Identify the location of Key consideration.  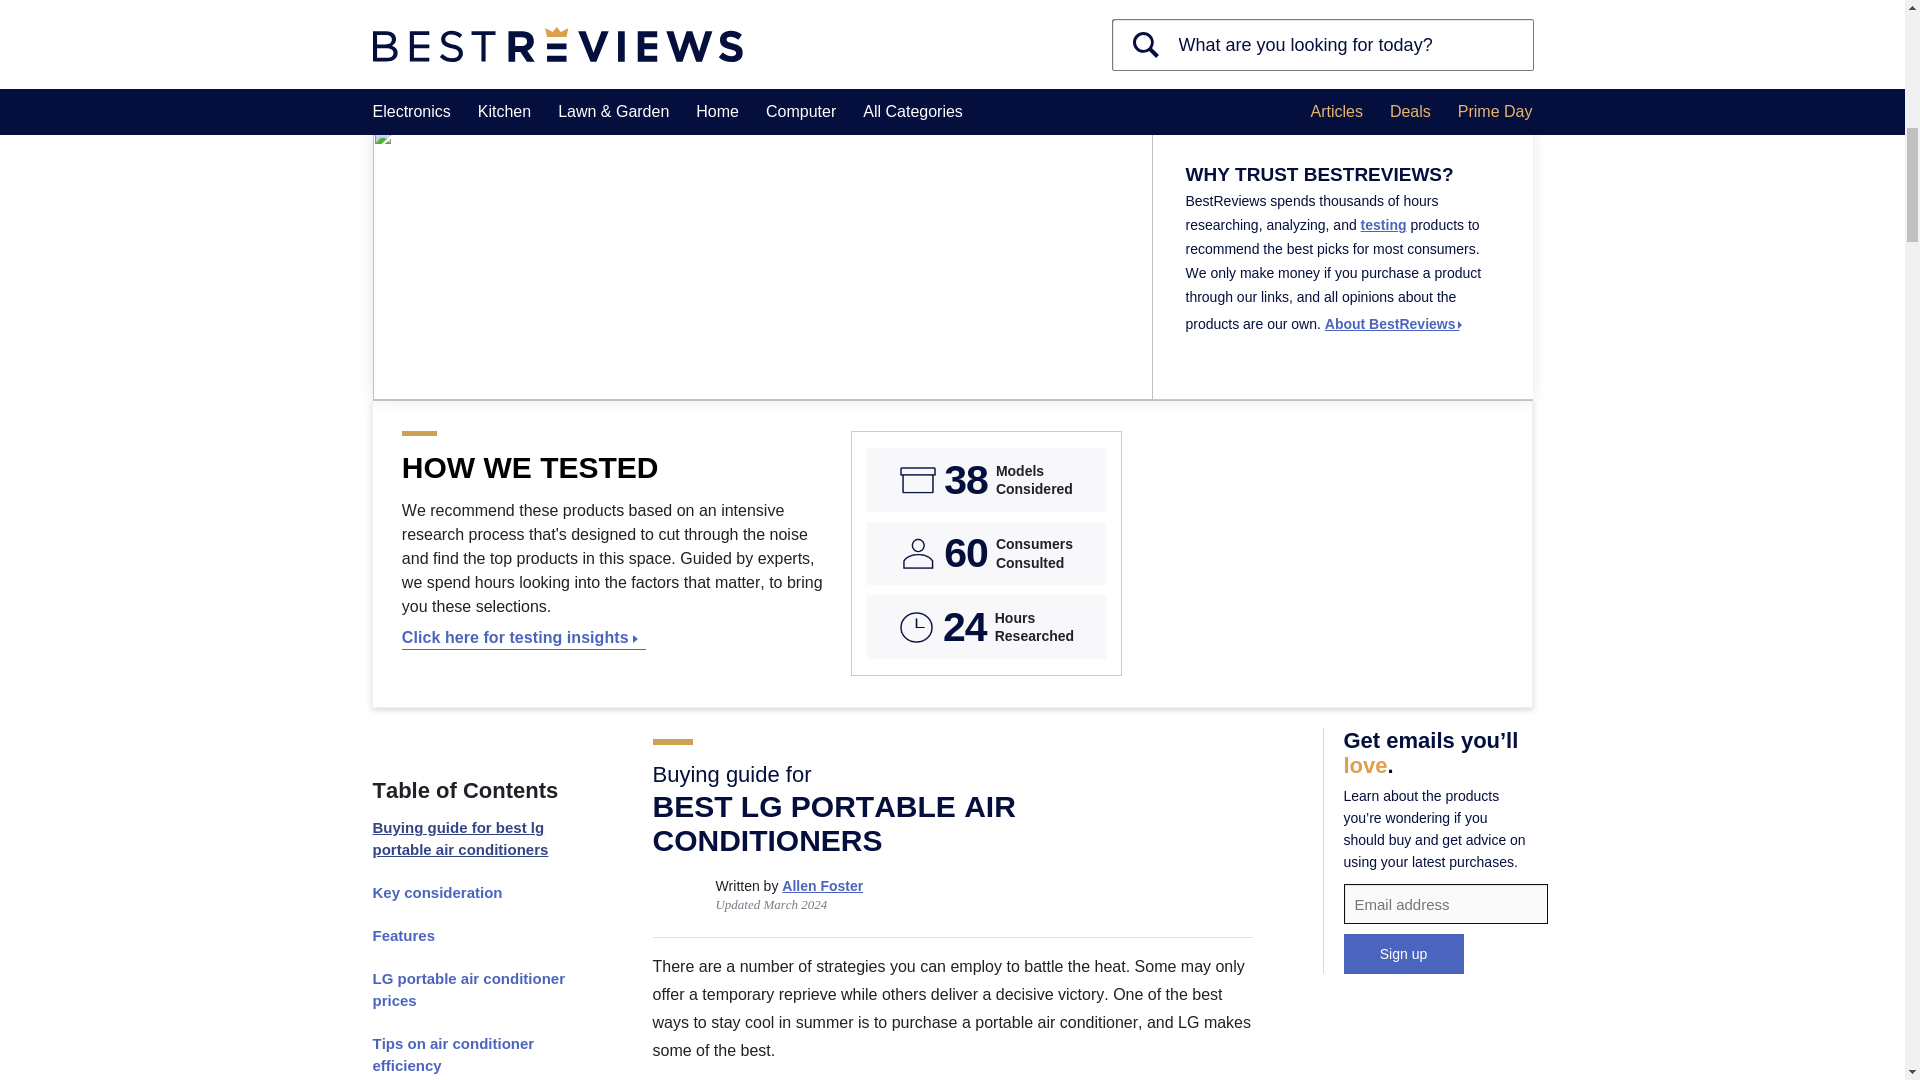
(476, 892).